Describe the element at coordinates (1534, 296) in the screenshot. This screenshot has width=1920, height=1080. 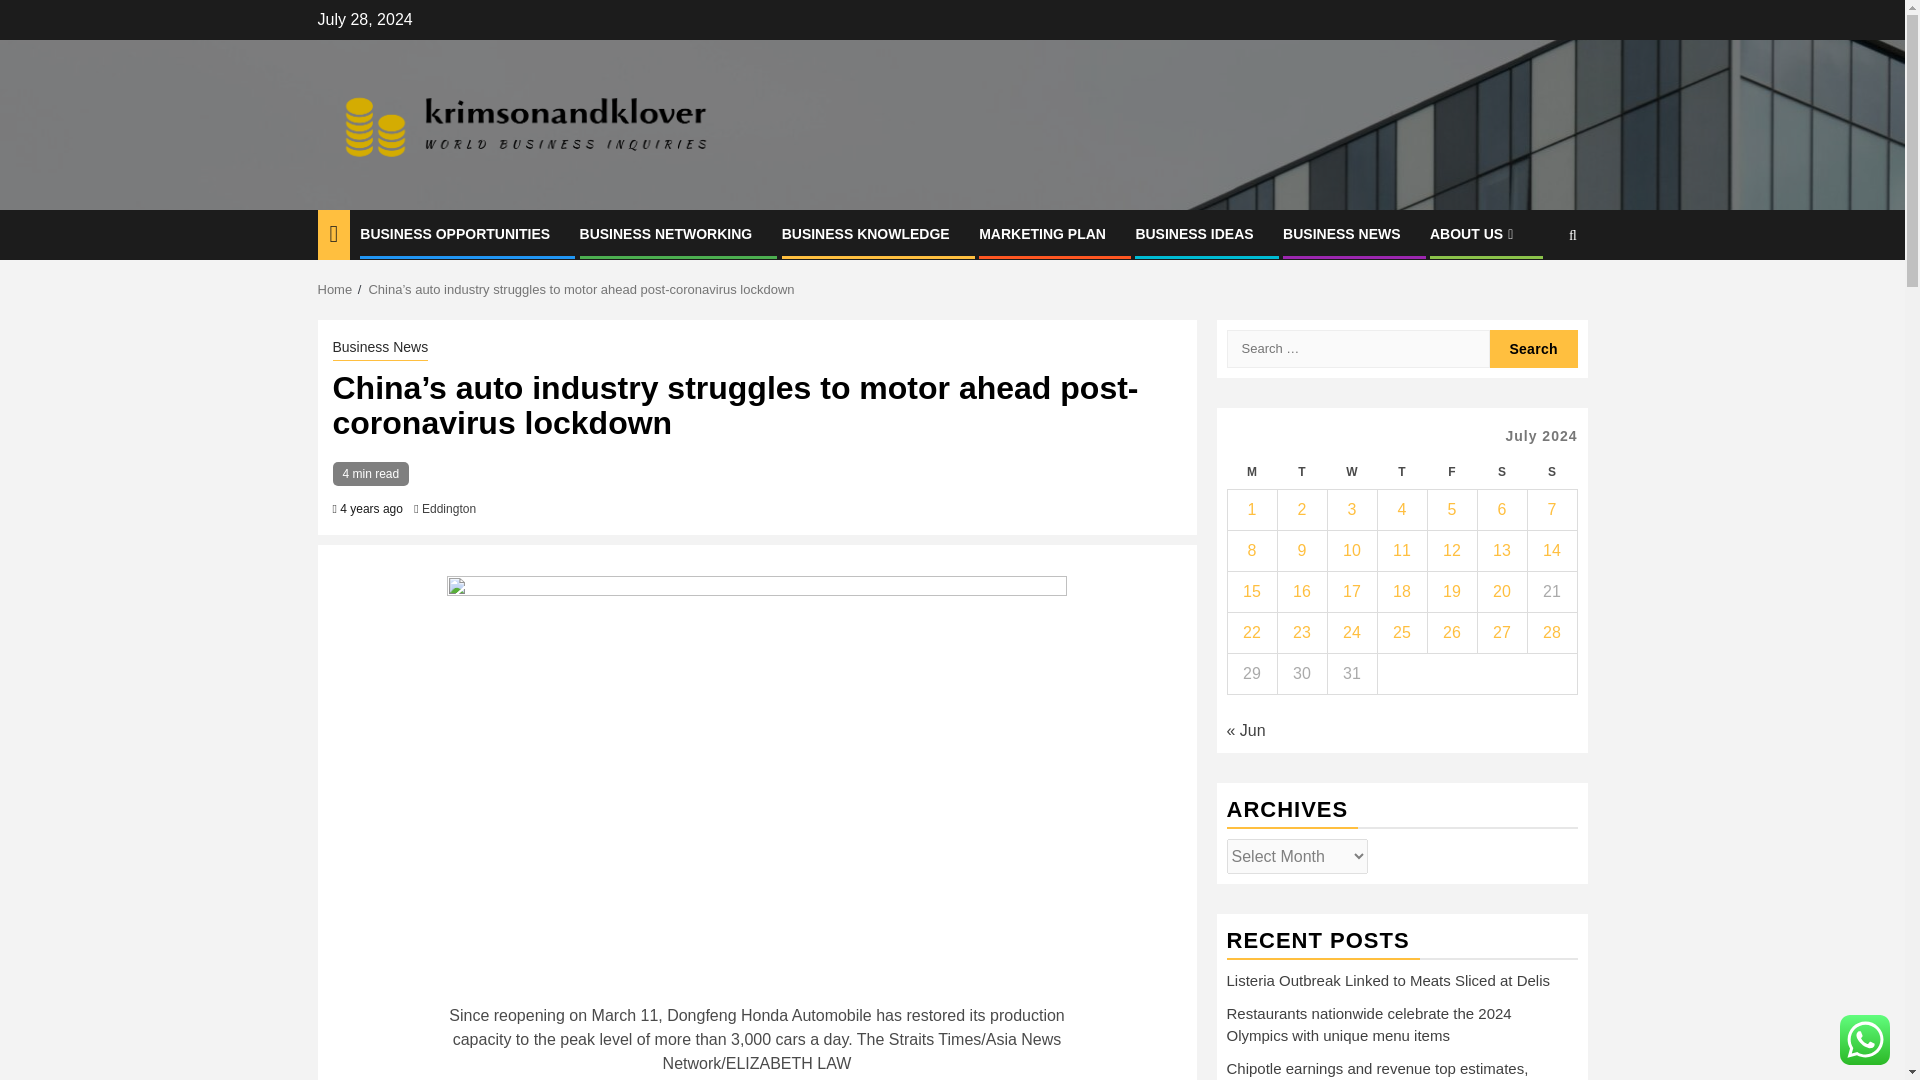
I see `Search` at that location.